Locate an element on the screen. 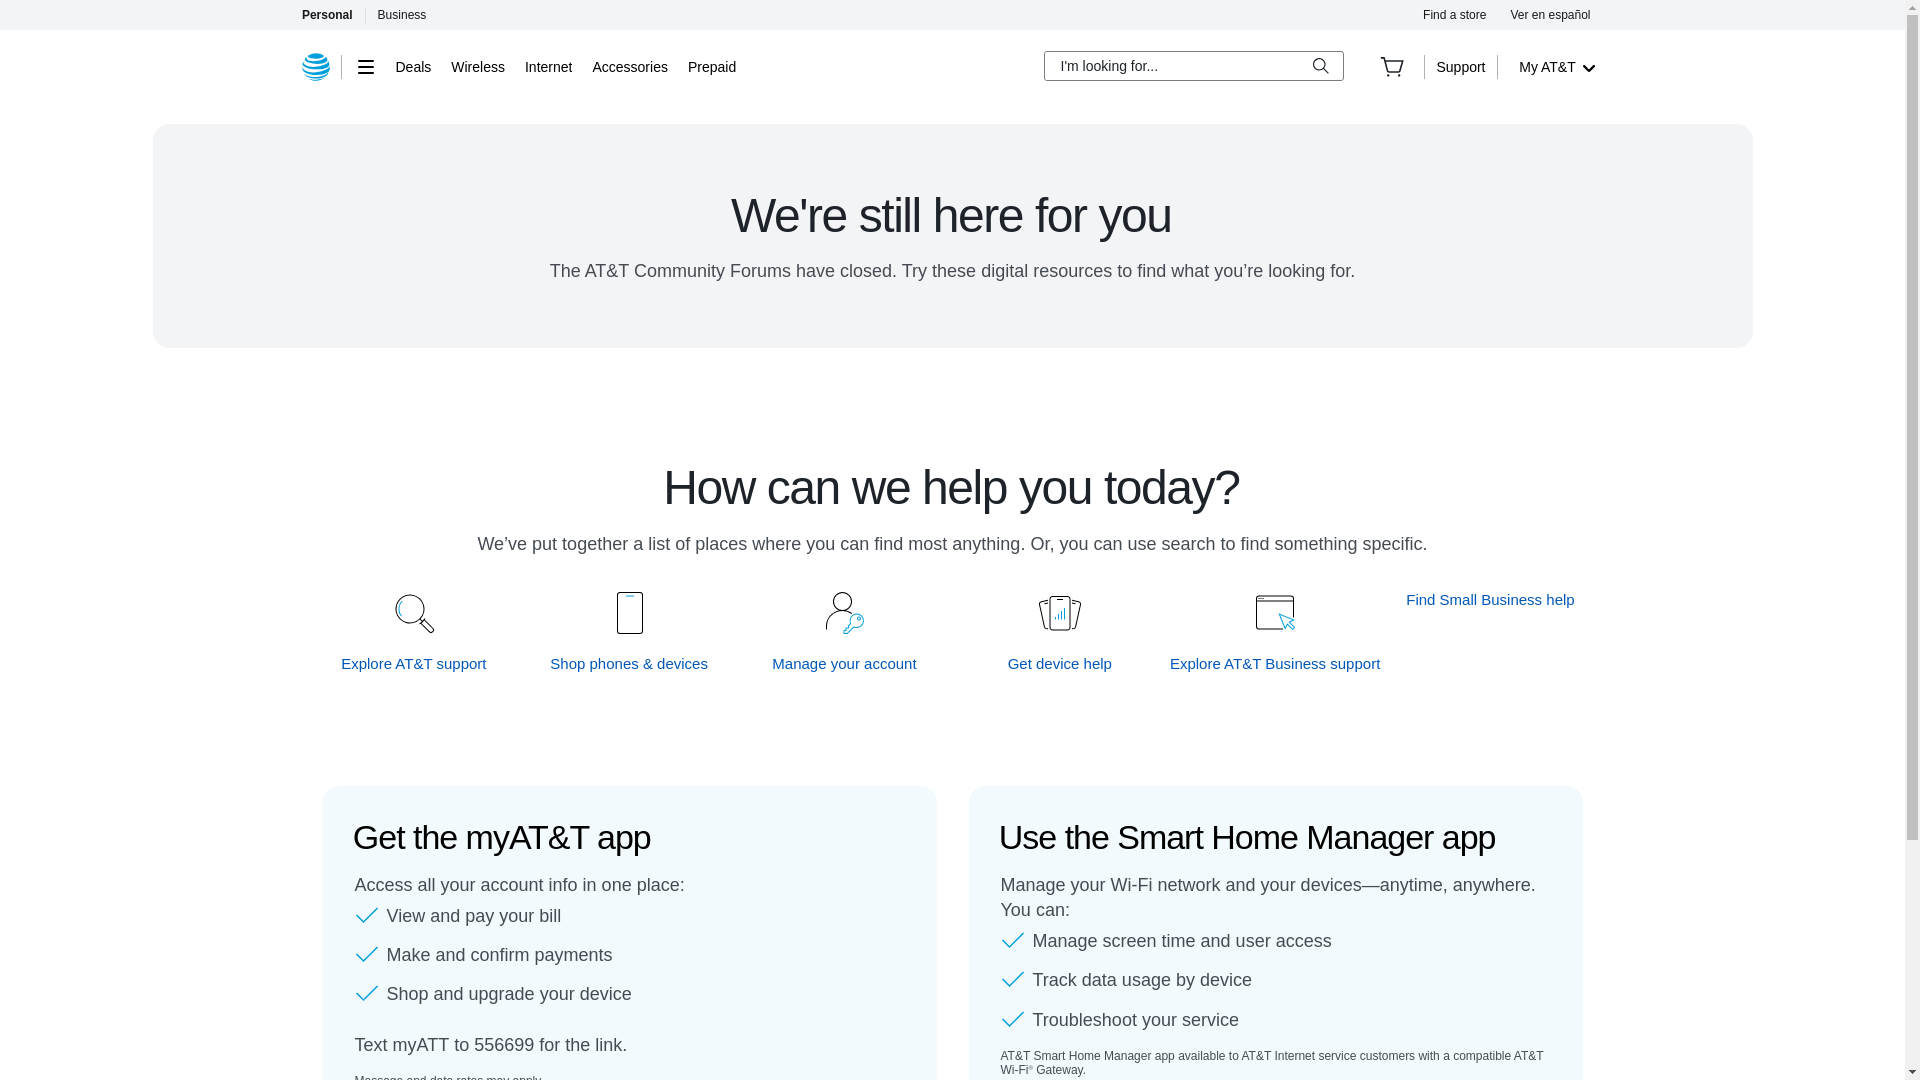 The height and width of the screenshot is (1080, 1920). Personal is located at coordinates (326, 14).